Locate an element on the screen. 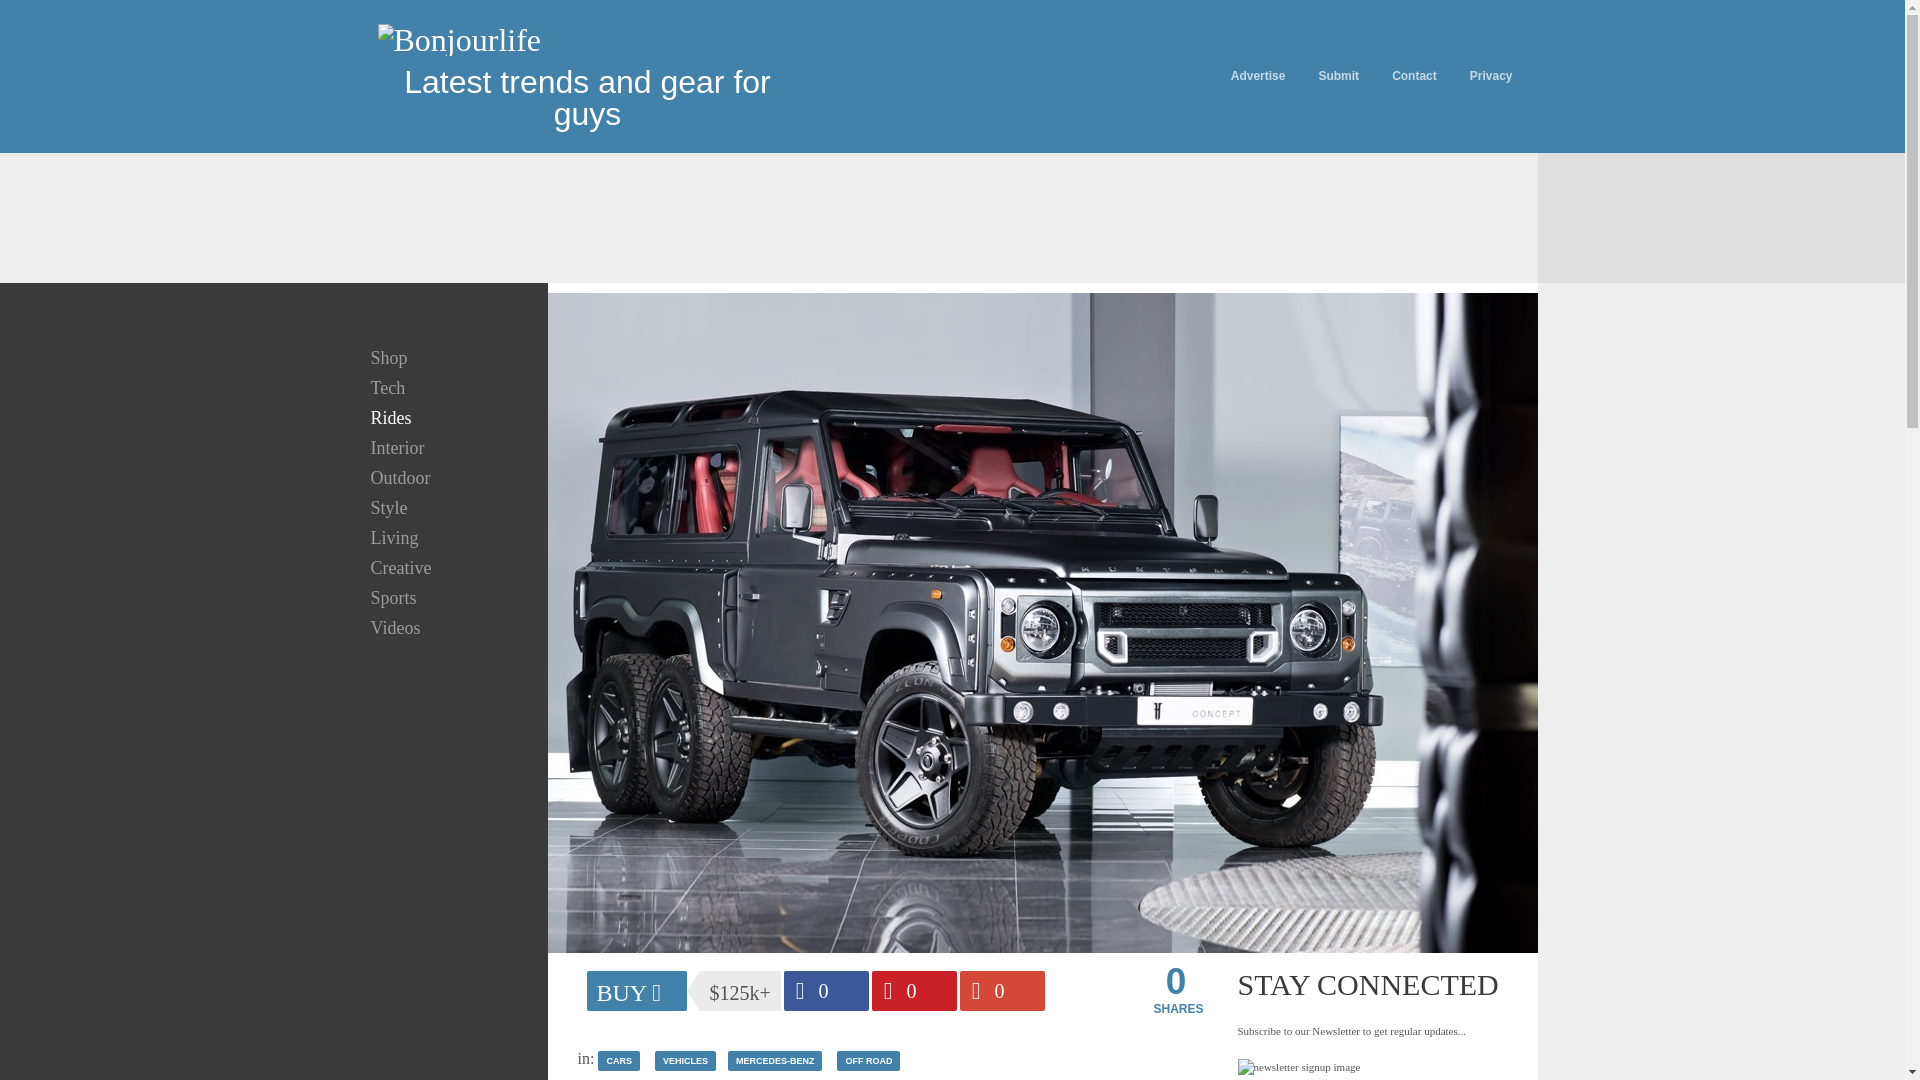 The width and height of the screenshot is (1920, 1080). Tech is located at coordinates (386, 388).